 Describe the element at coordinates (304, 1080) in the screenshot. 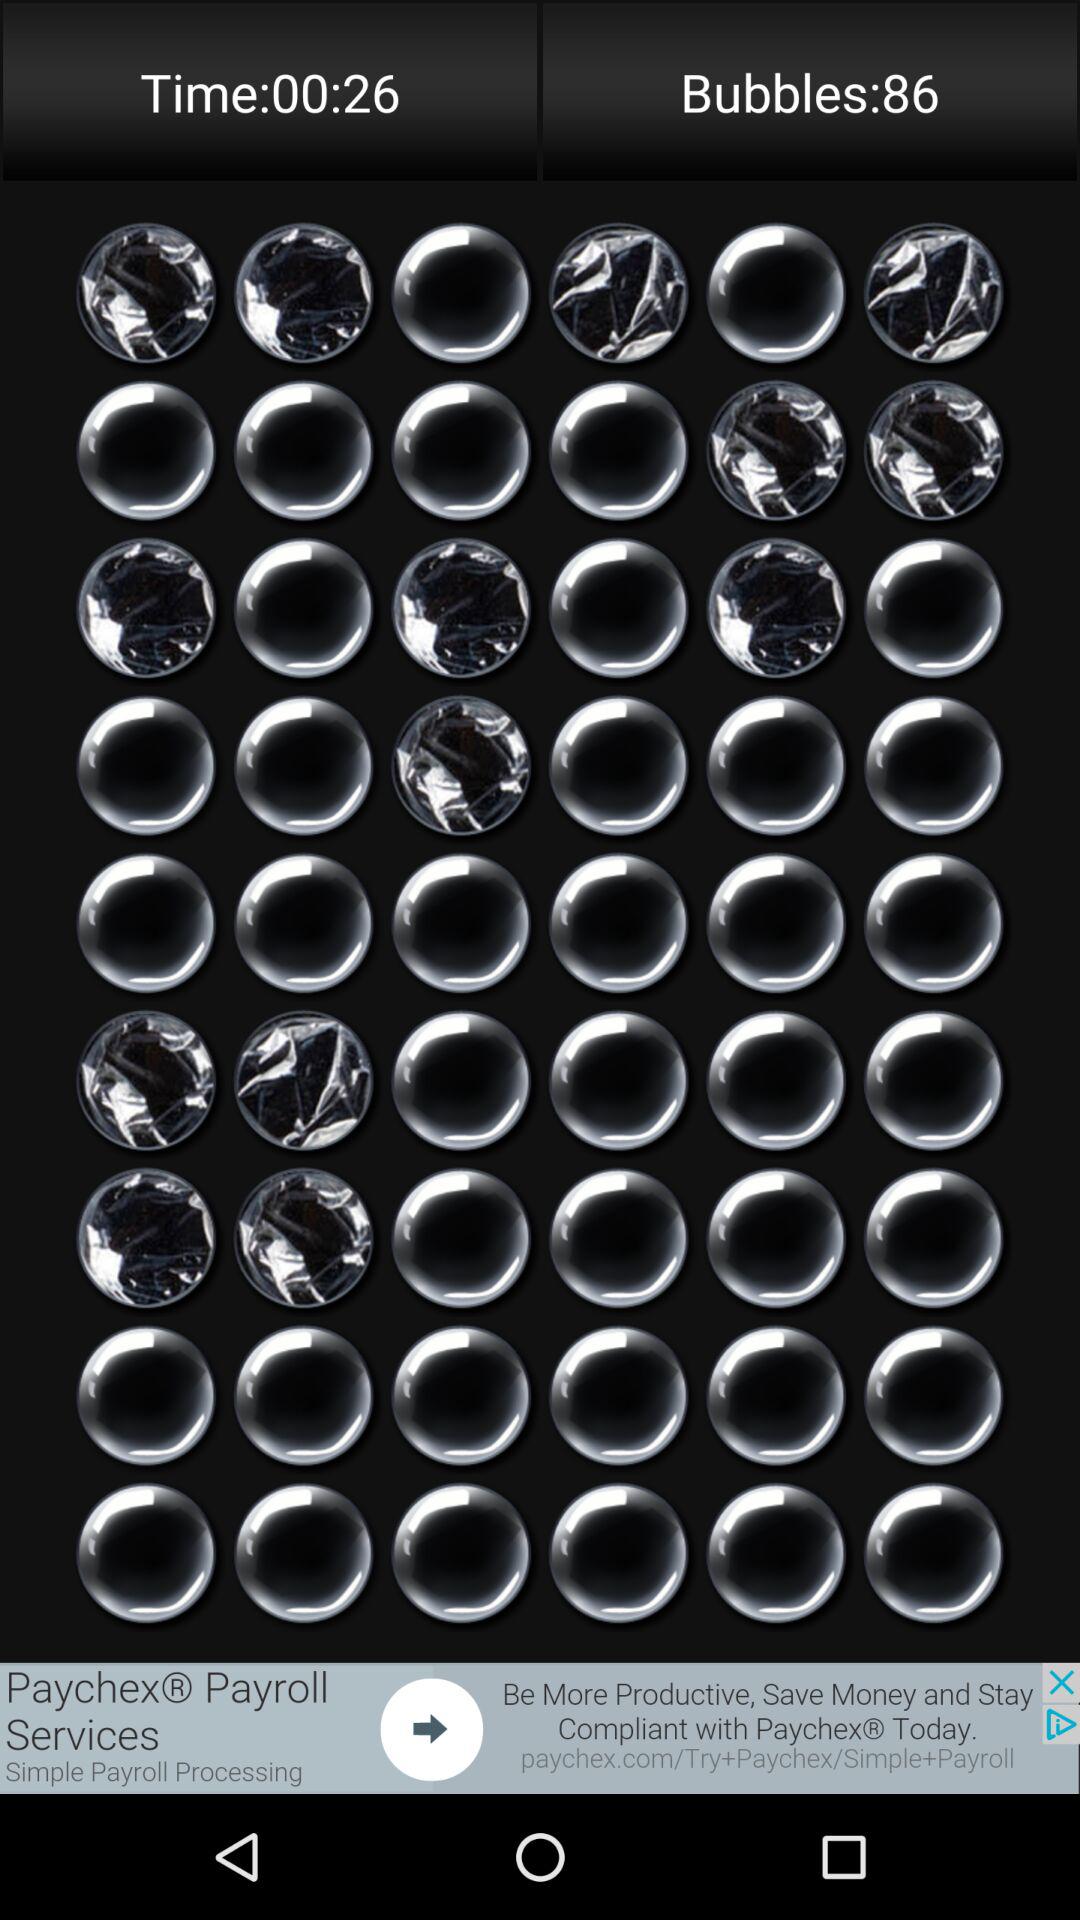

I see `click on icon` at that location.